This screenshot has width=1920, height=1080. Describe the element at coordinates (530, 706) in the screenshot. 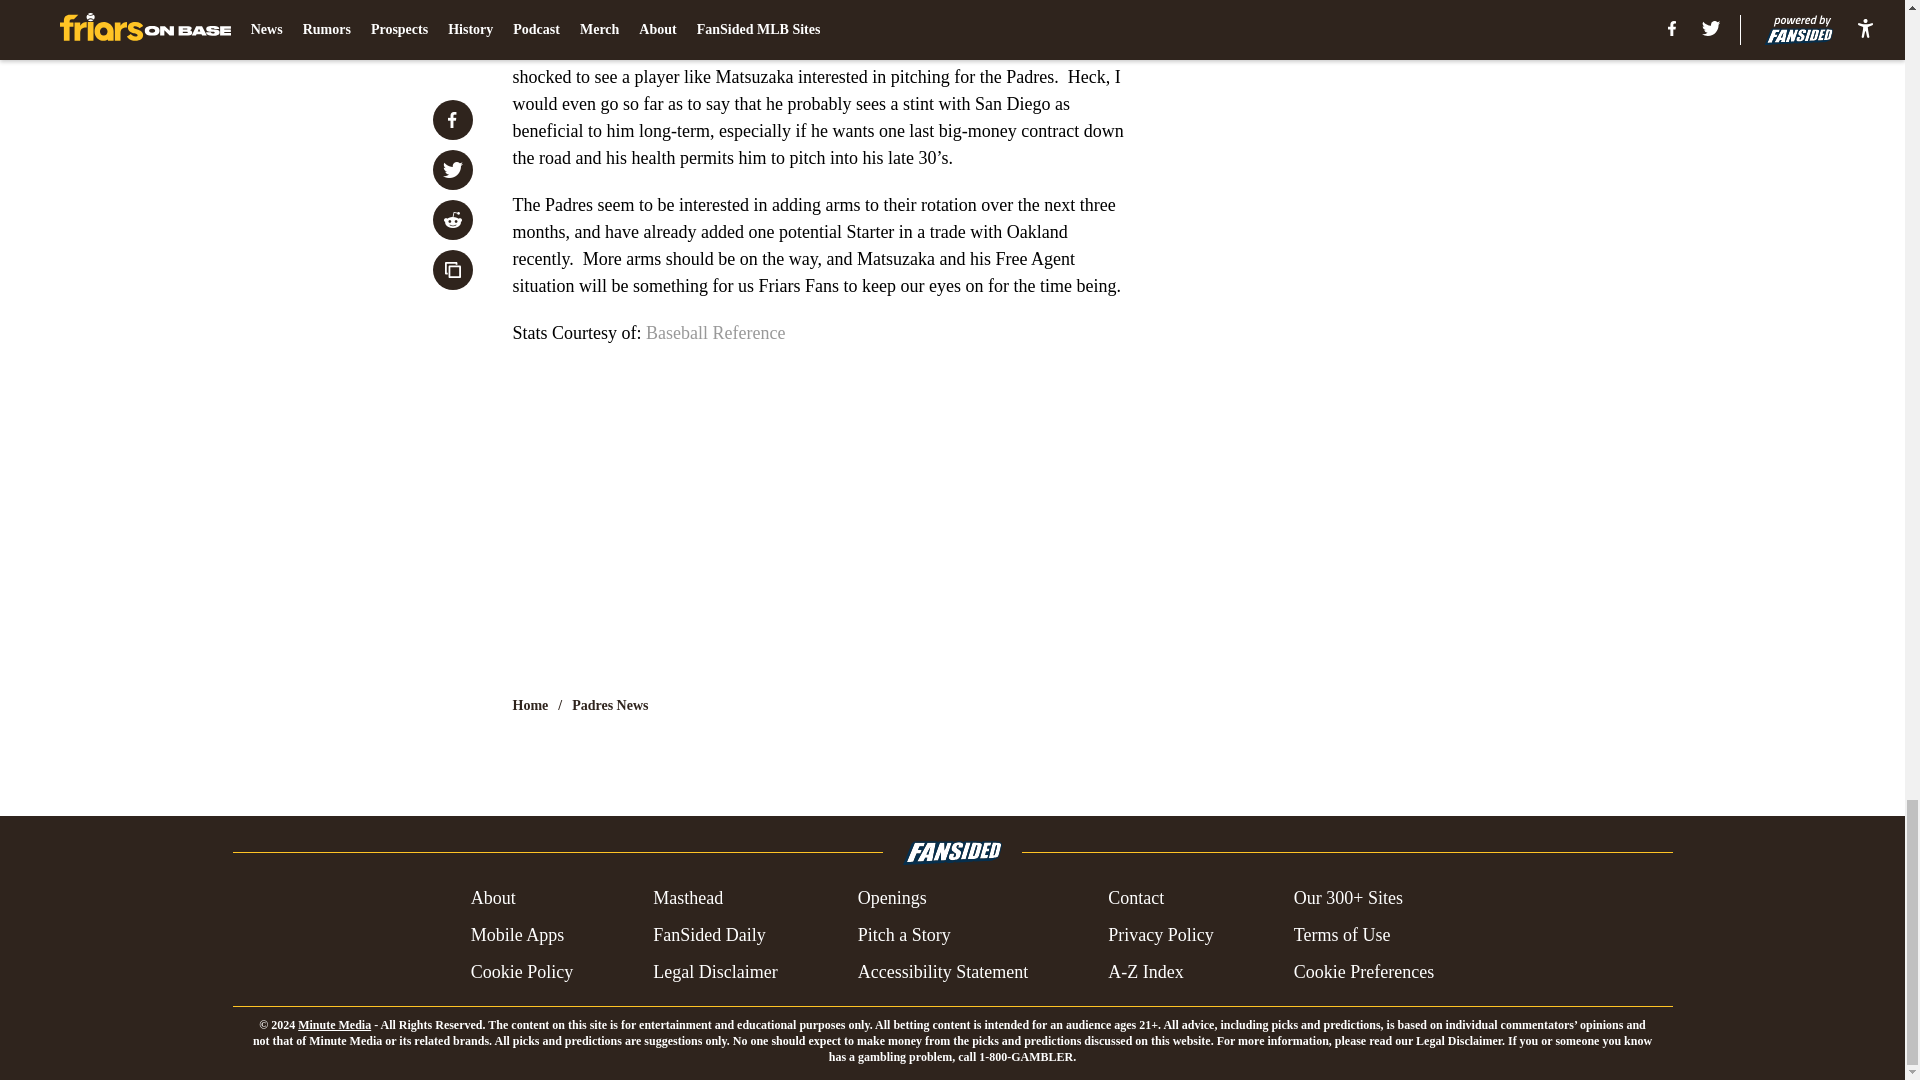

I see `Home` at that location.